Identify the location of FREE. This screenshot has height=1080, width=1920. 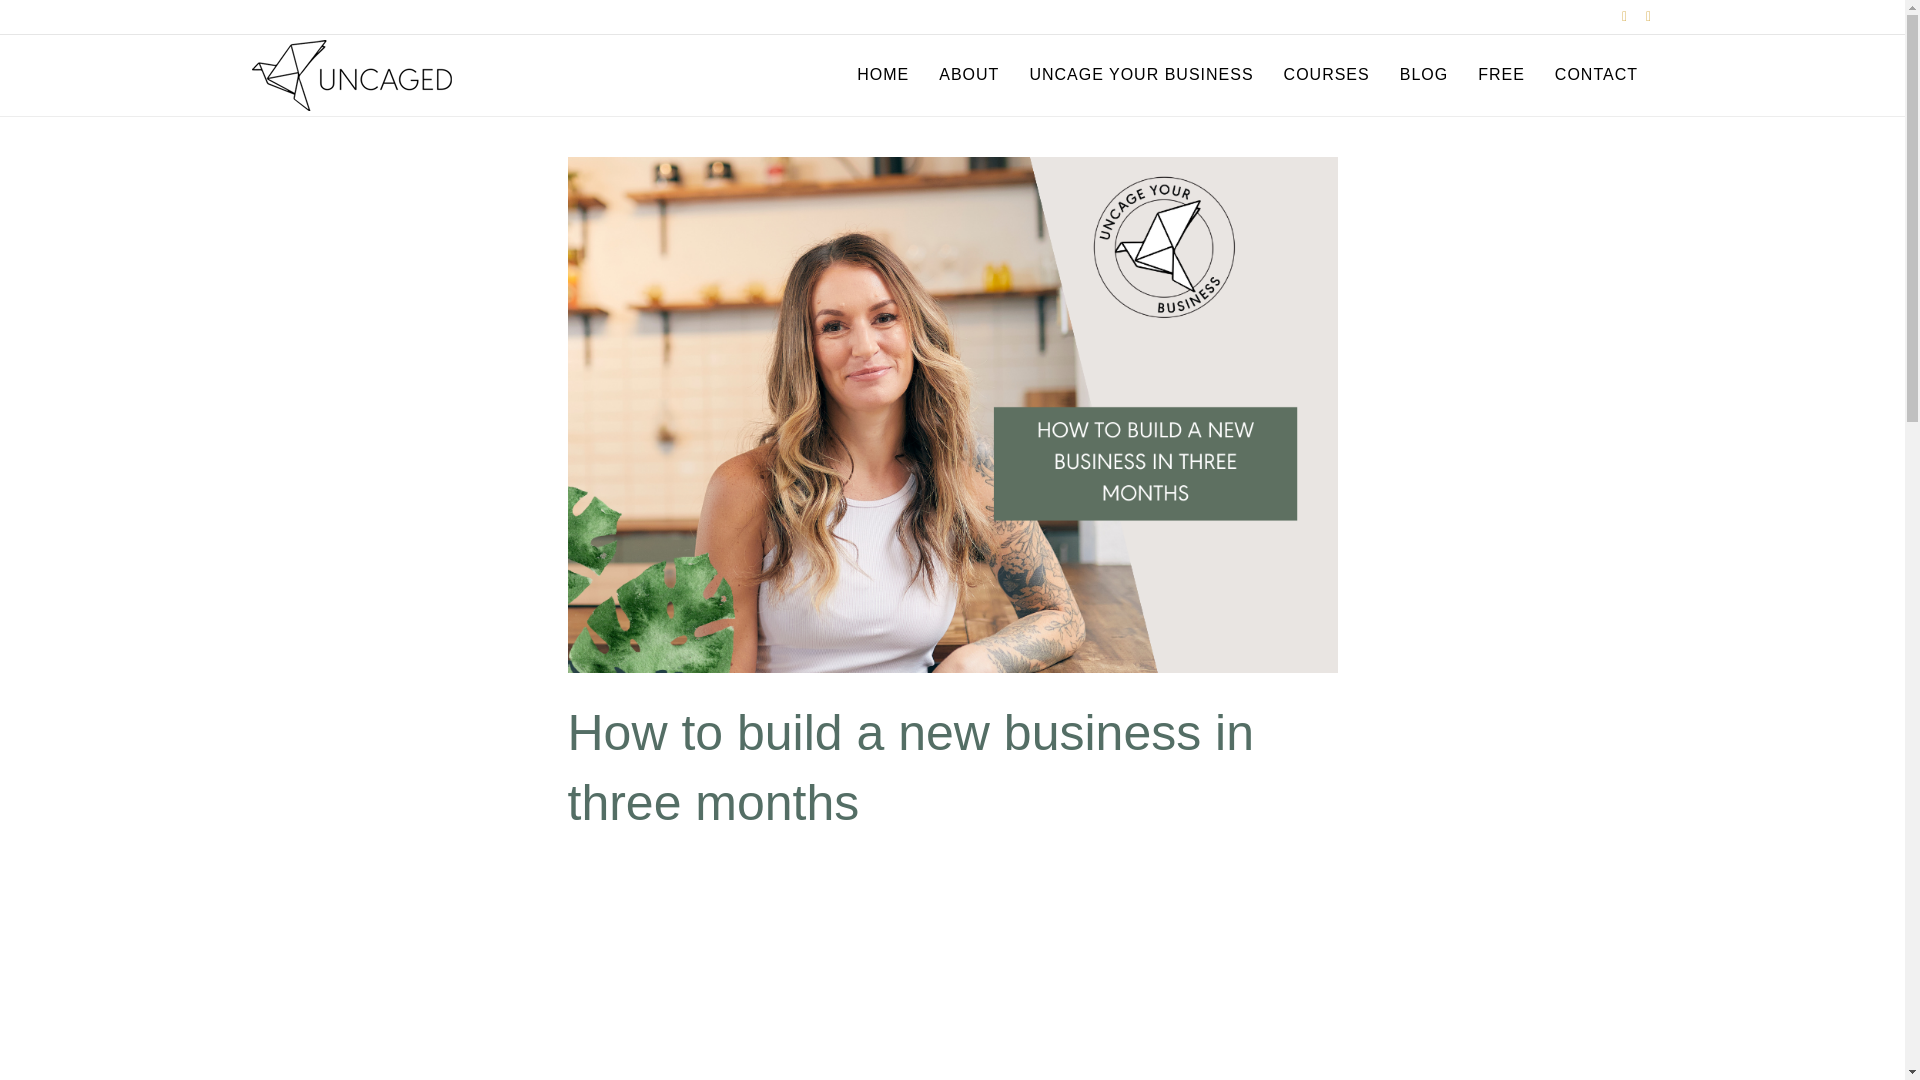
(1501, 74).